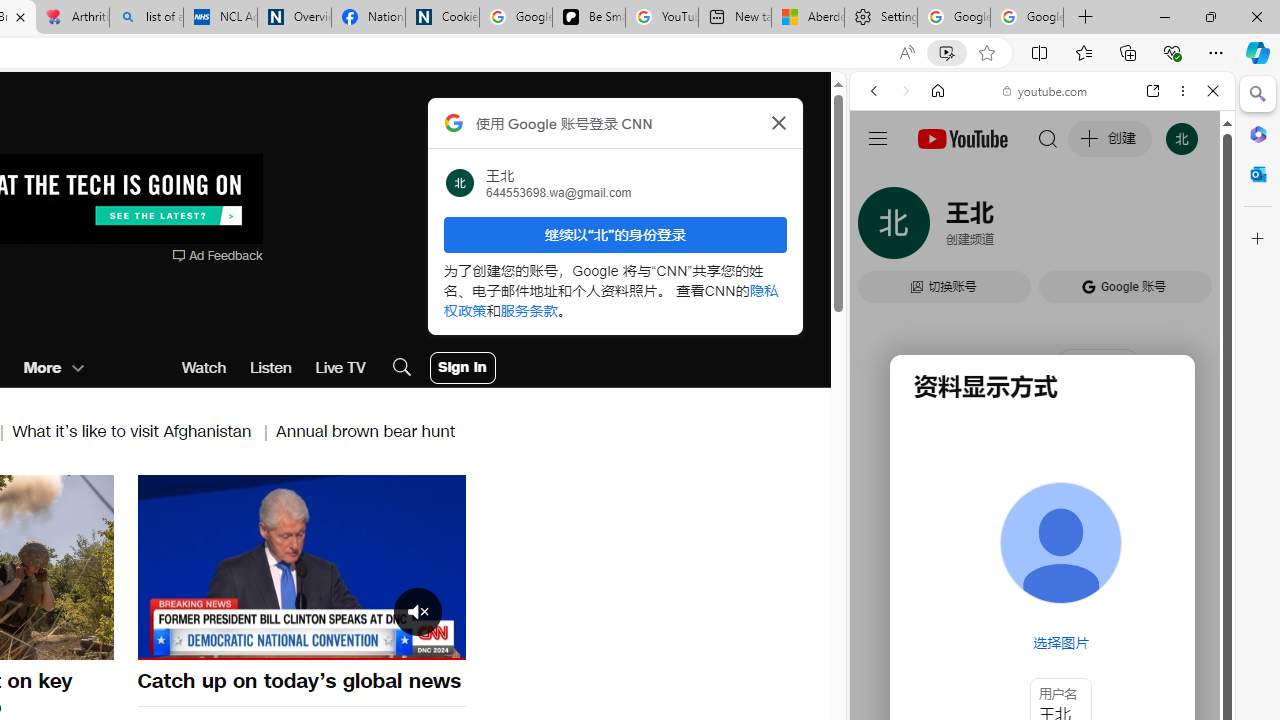 This screenshot has width=1280, height=720. What do you see at coordinates (442, 18) in the screenshot?
I see `Cookies` at bounding box center [442, 18].